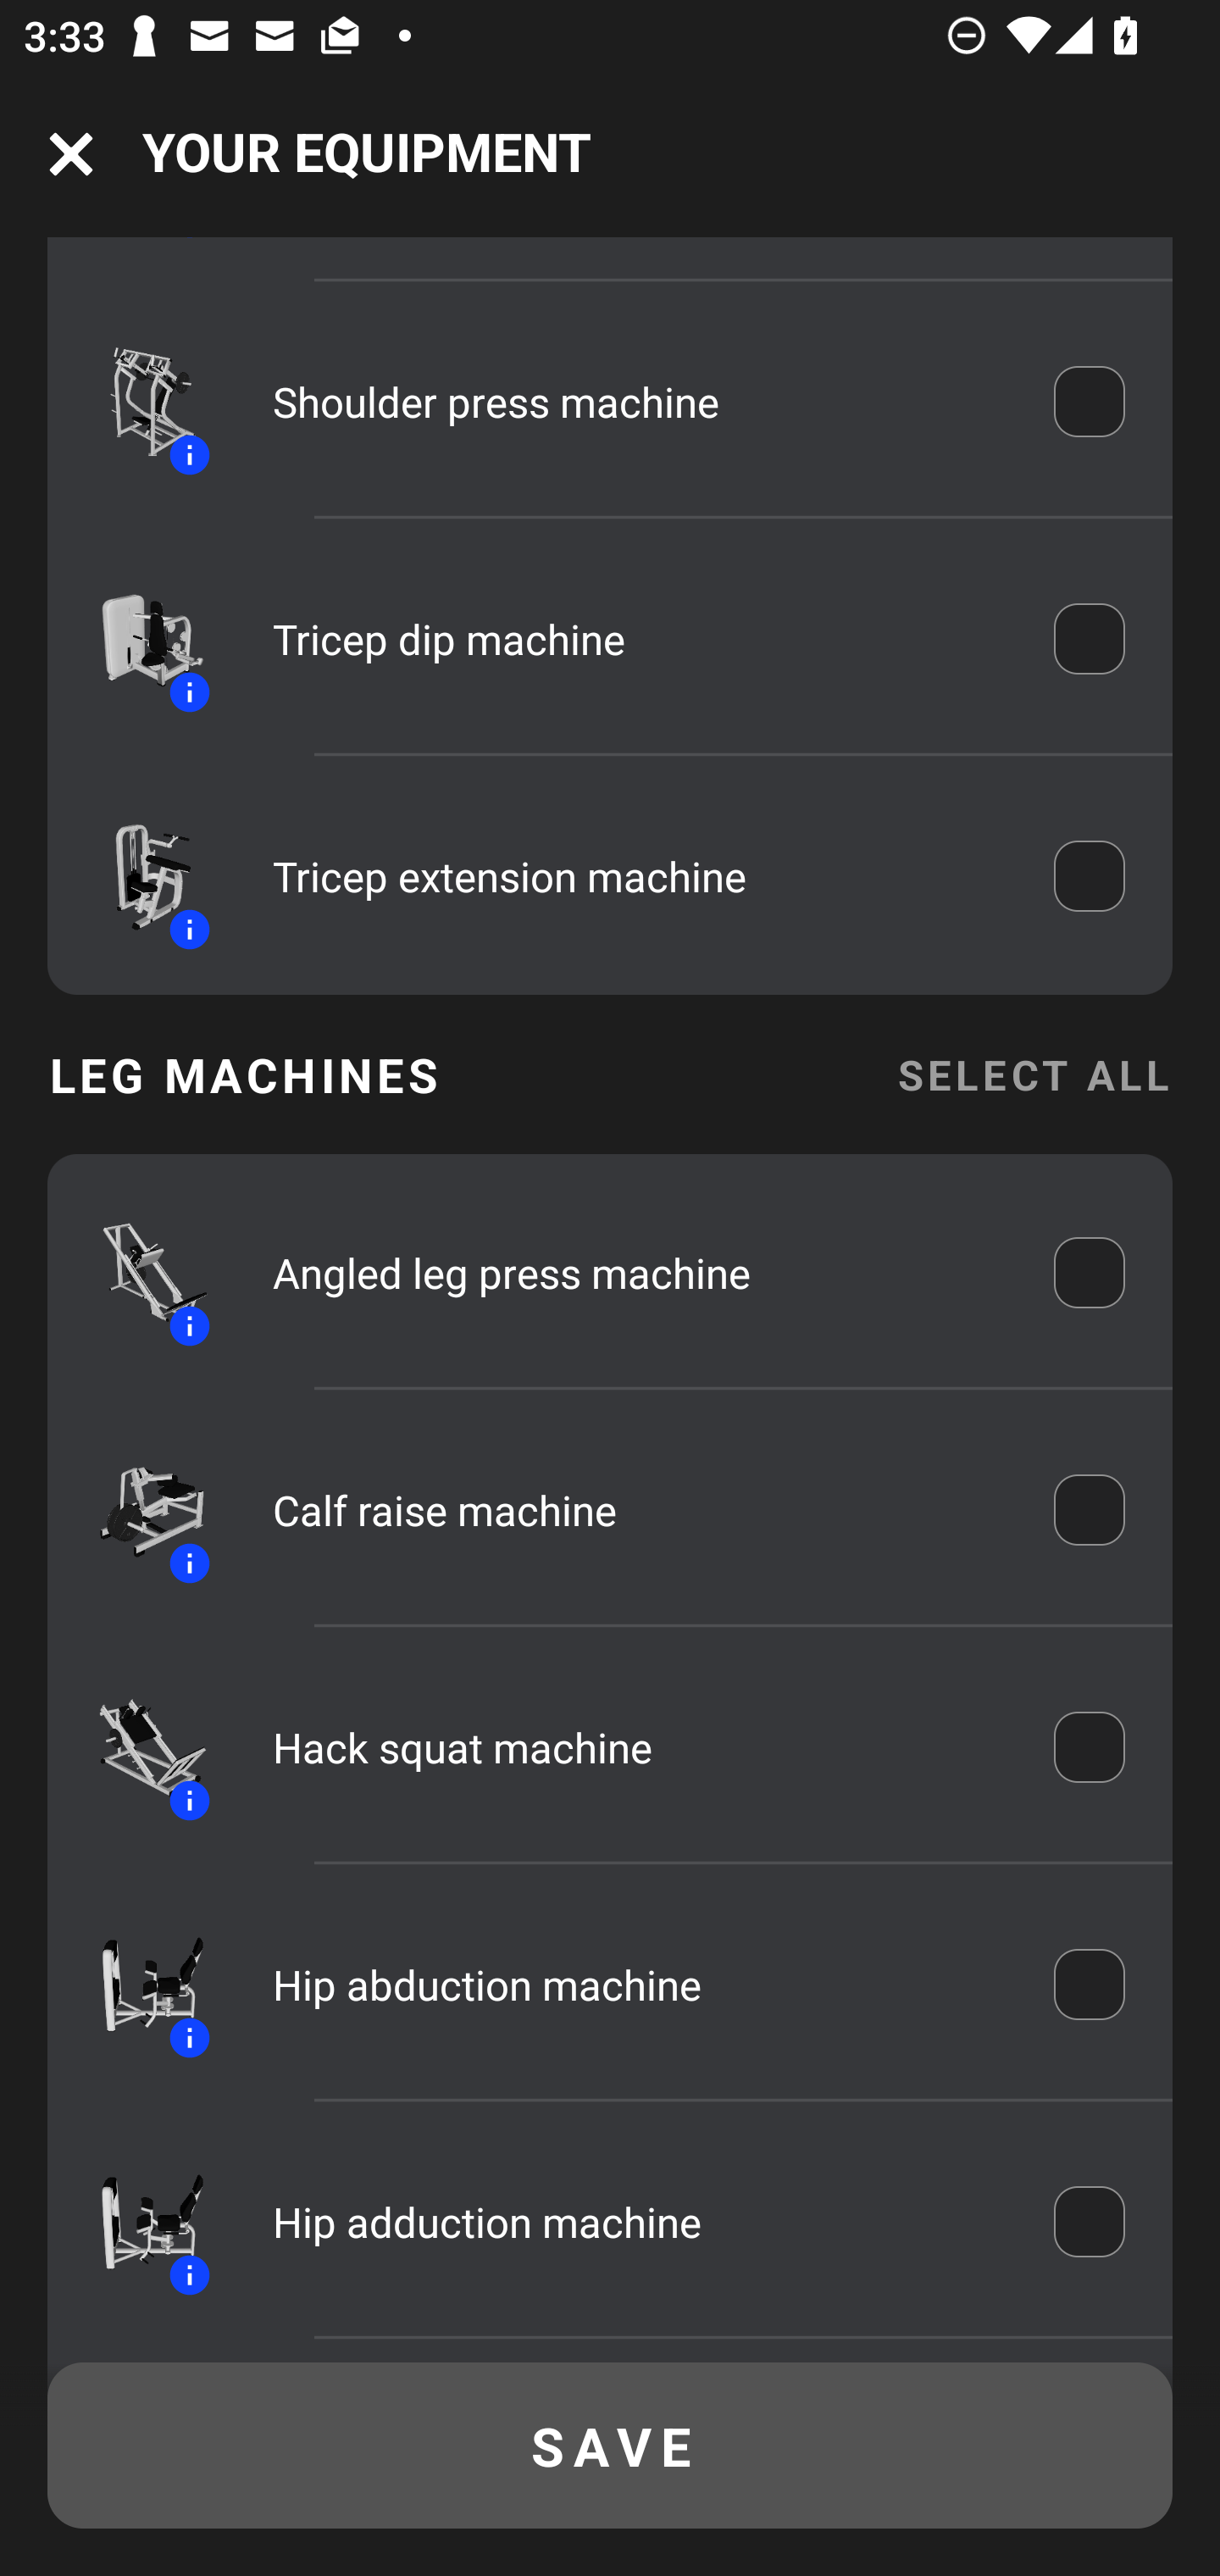 This screenshot has height=2576, width=1220. Describe the element at coordinates (136, 1985) in the screenshot. I see `Equipment icon Information icon` at that location.